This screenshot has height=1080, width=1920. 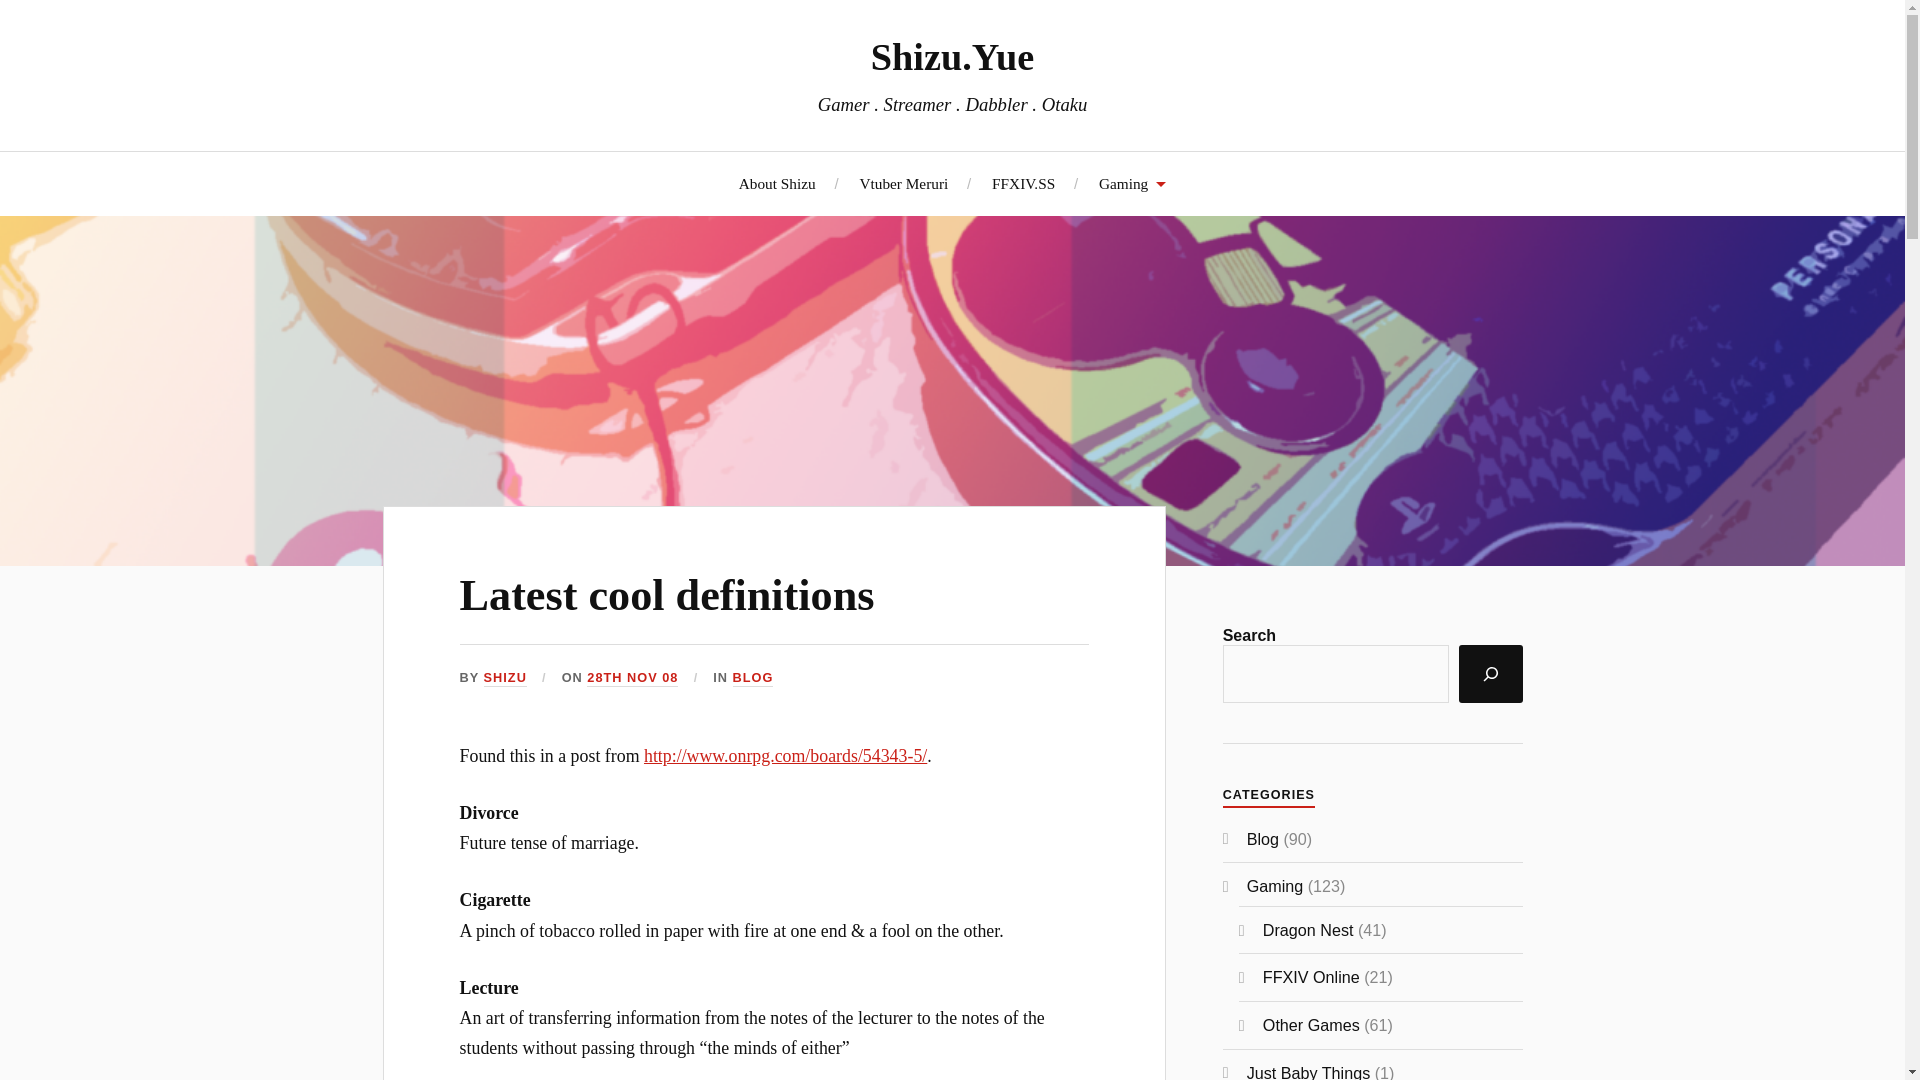 What do you see at coordinates (1274, 886) in the screenshot?
I see `Gaming` at bounding box center [1274, 886].